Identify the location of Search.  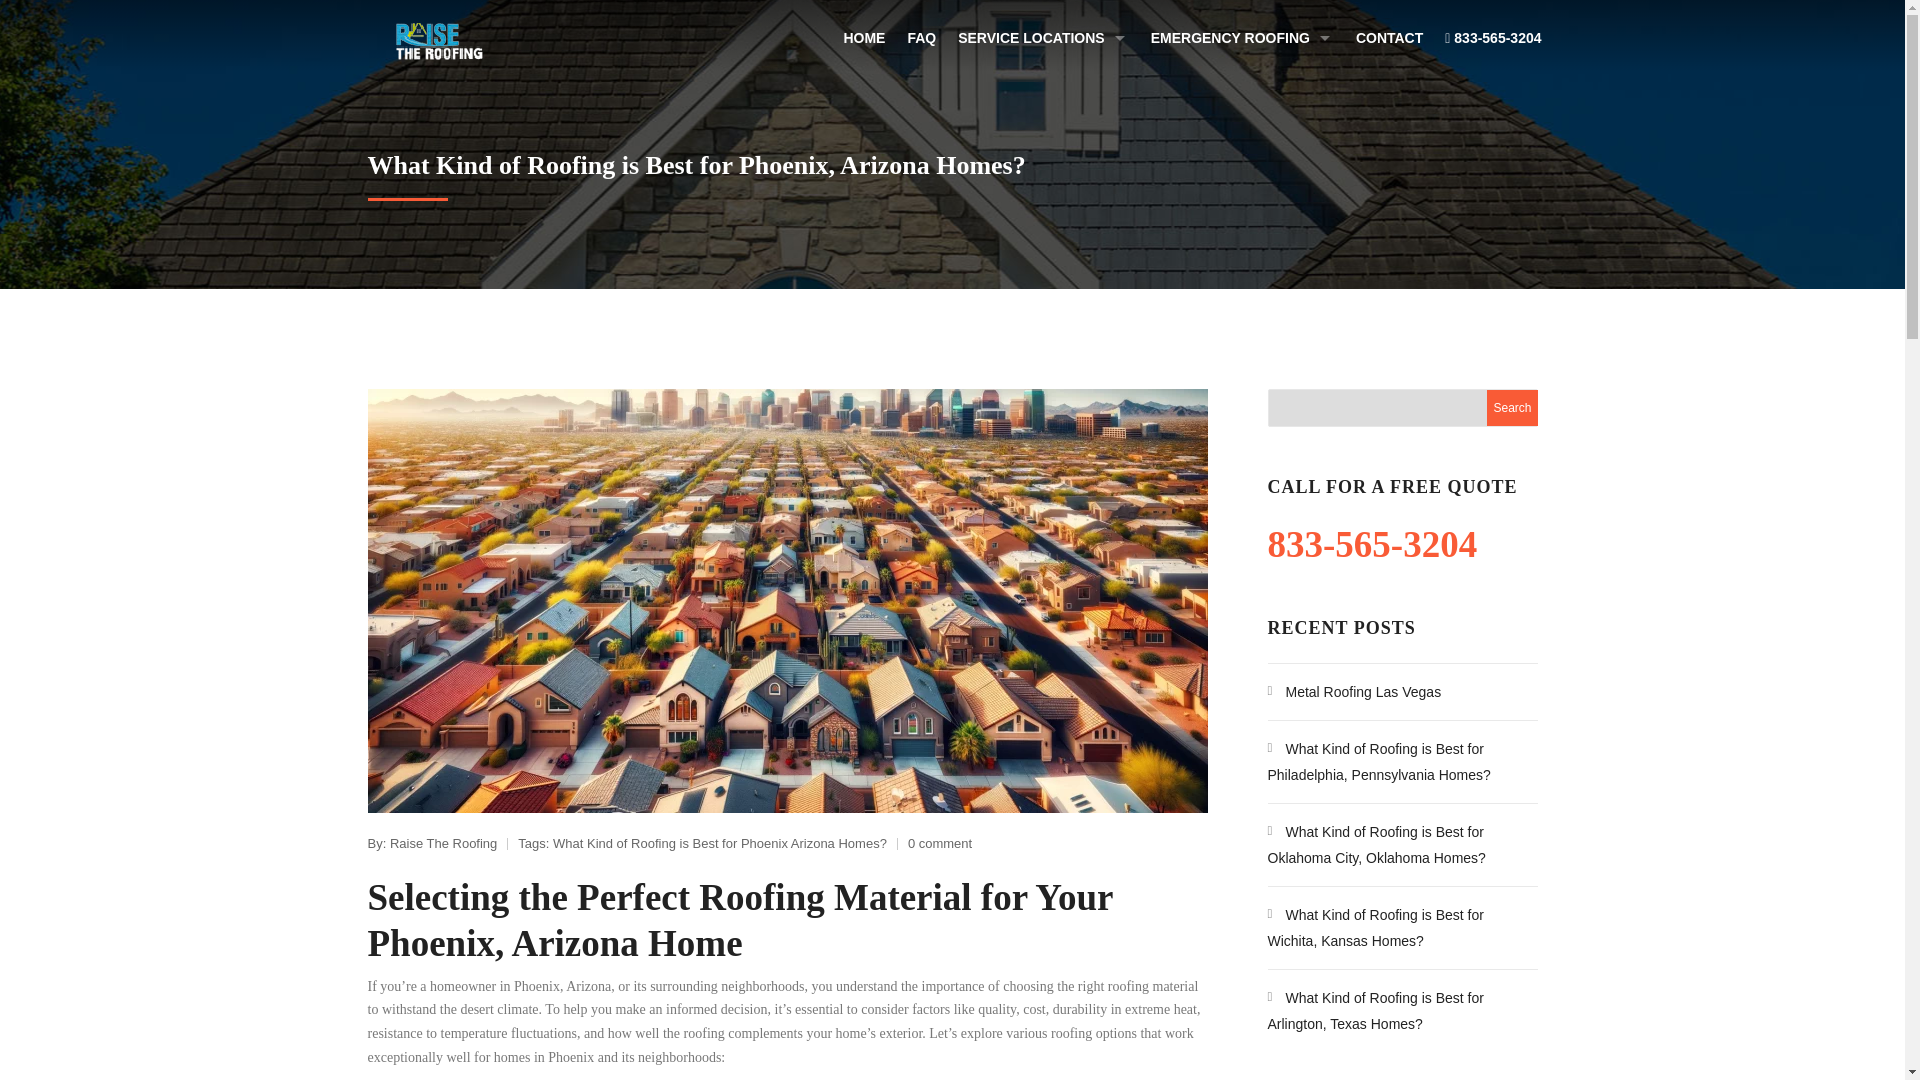
(1512, 407).